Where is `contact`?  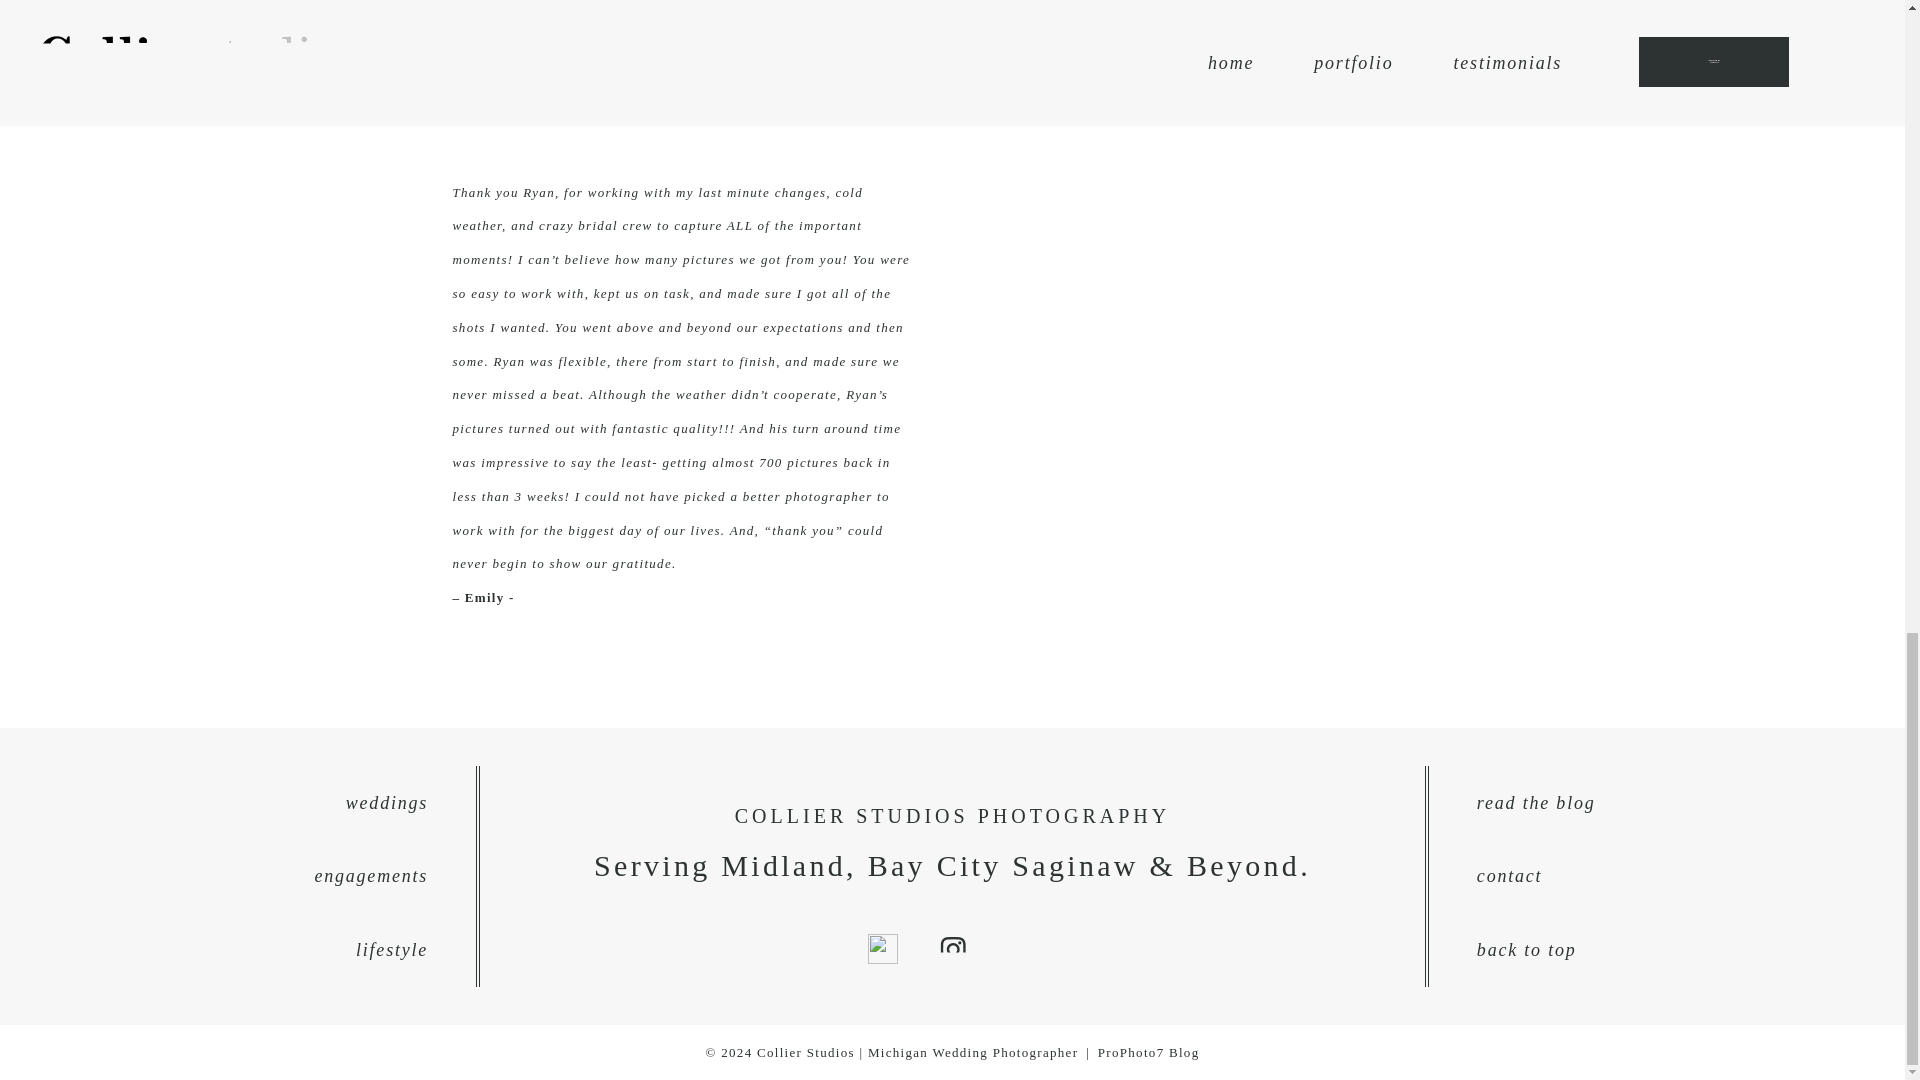
contact is located at coordinates (1666, 876).